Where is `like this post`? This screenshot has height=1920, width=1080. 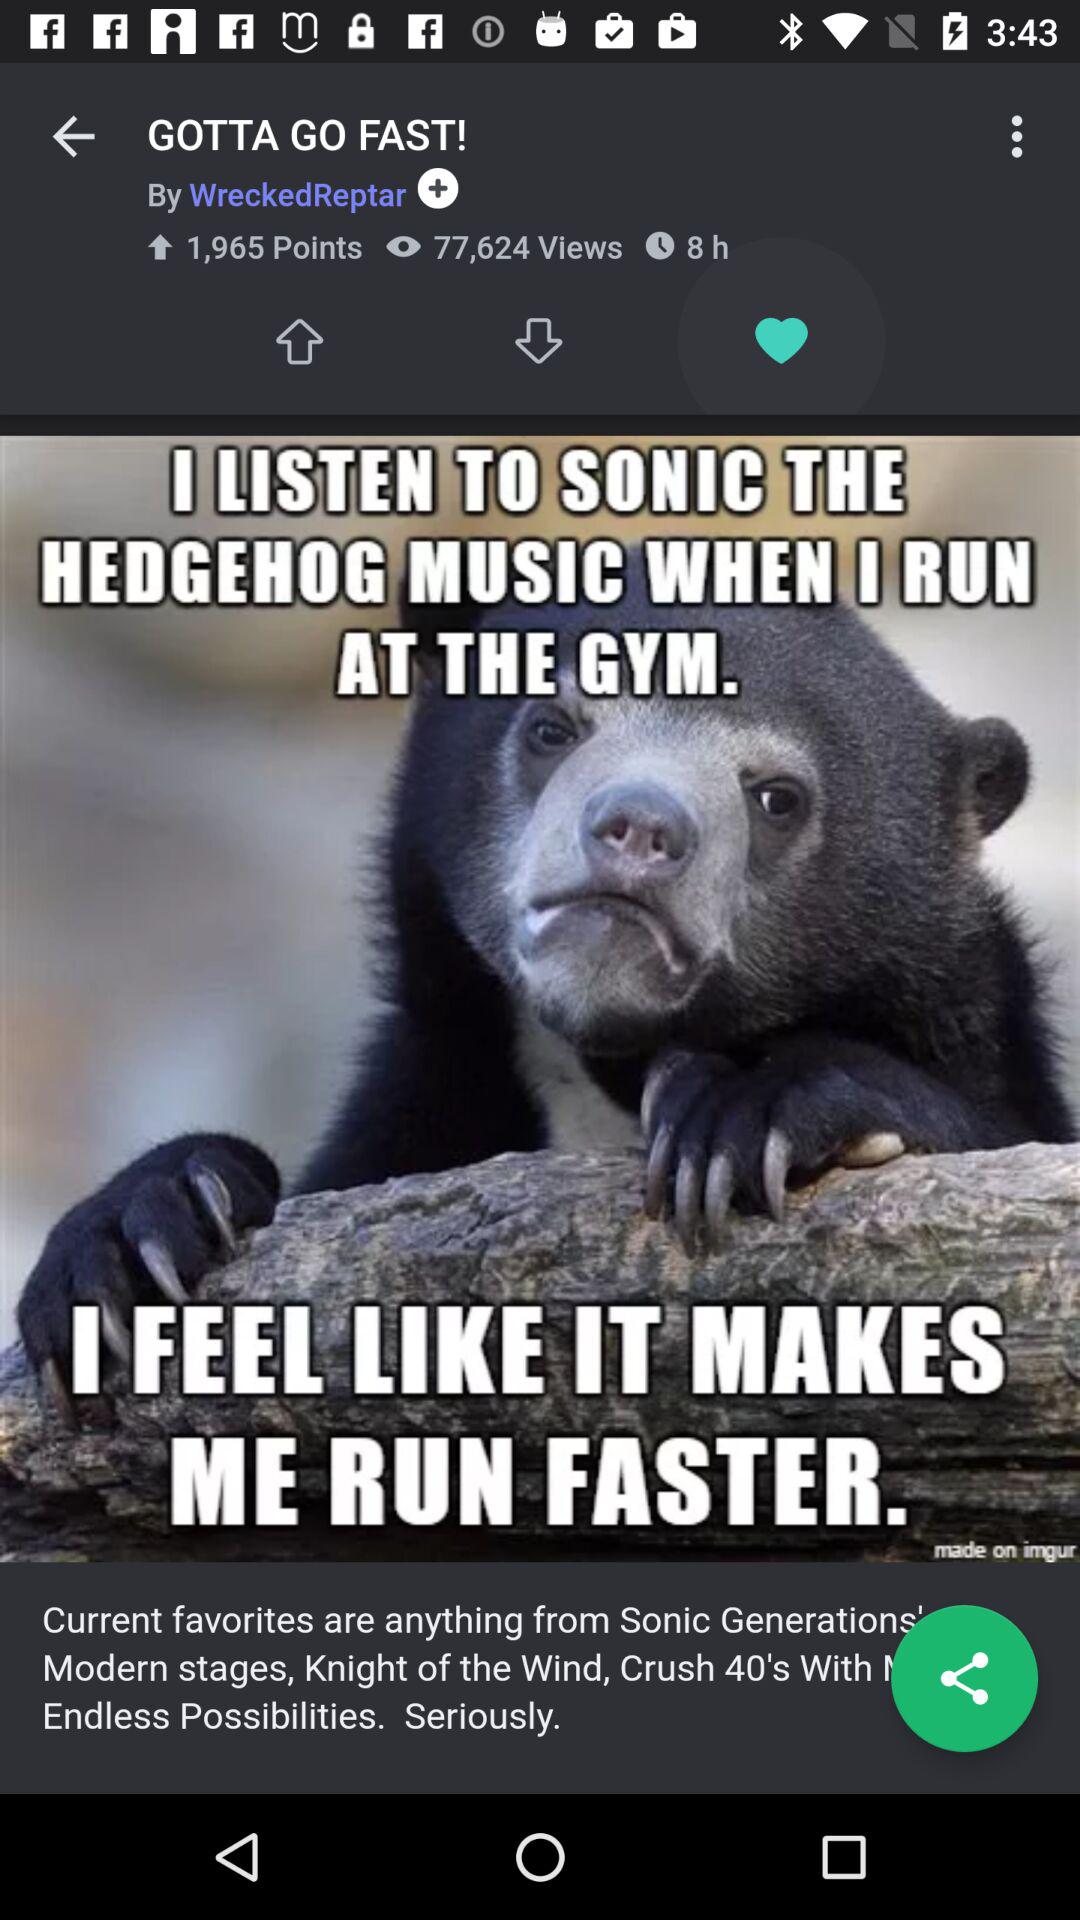
like this post is located at coordinates (782, 340).